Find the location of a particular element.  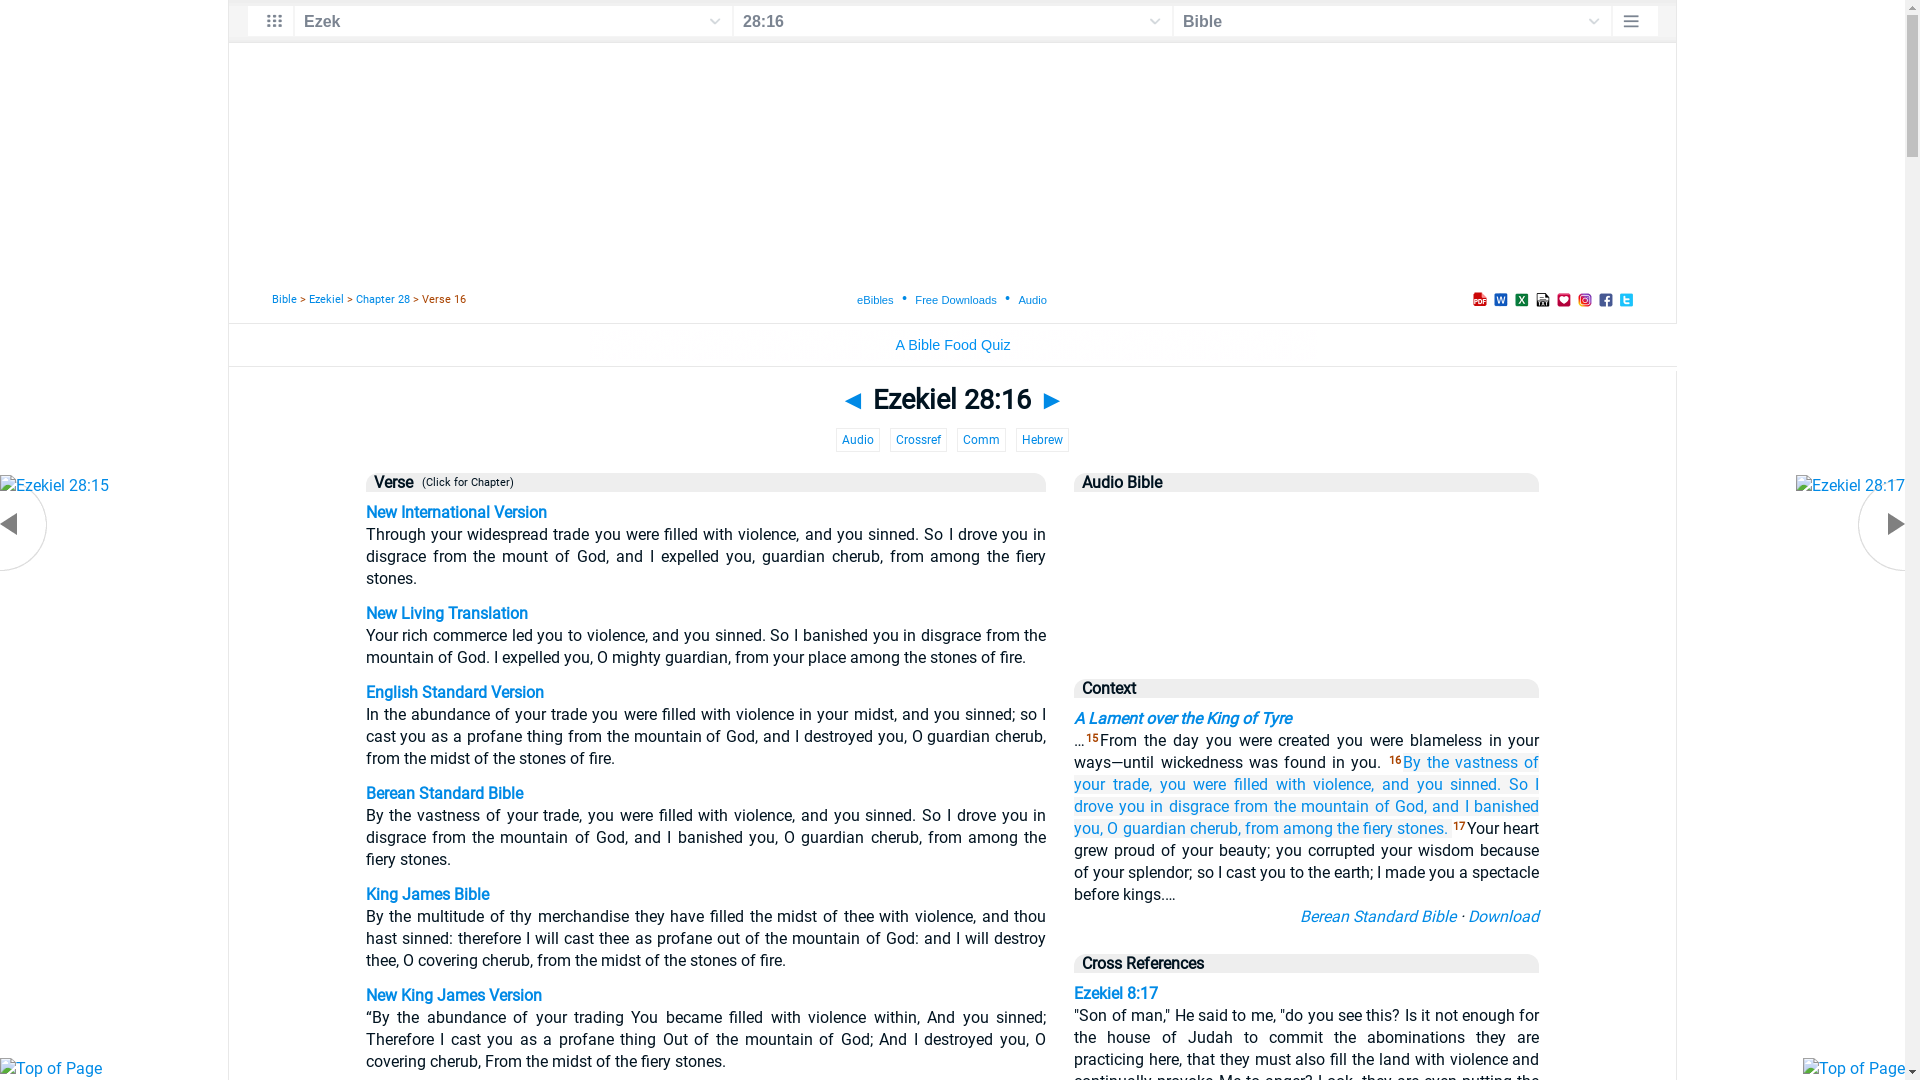

Top of Page is located at coordinates (1854, 1068).